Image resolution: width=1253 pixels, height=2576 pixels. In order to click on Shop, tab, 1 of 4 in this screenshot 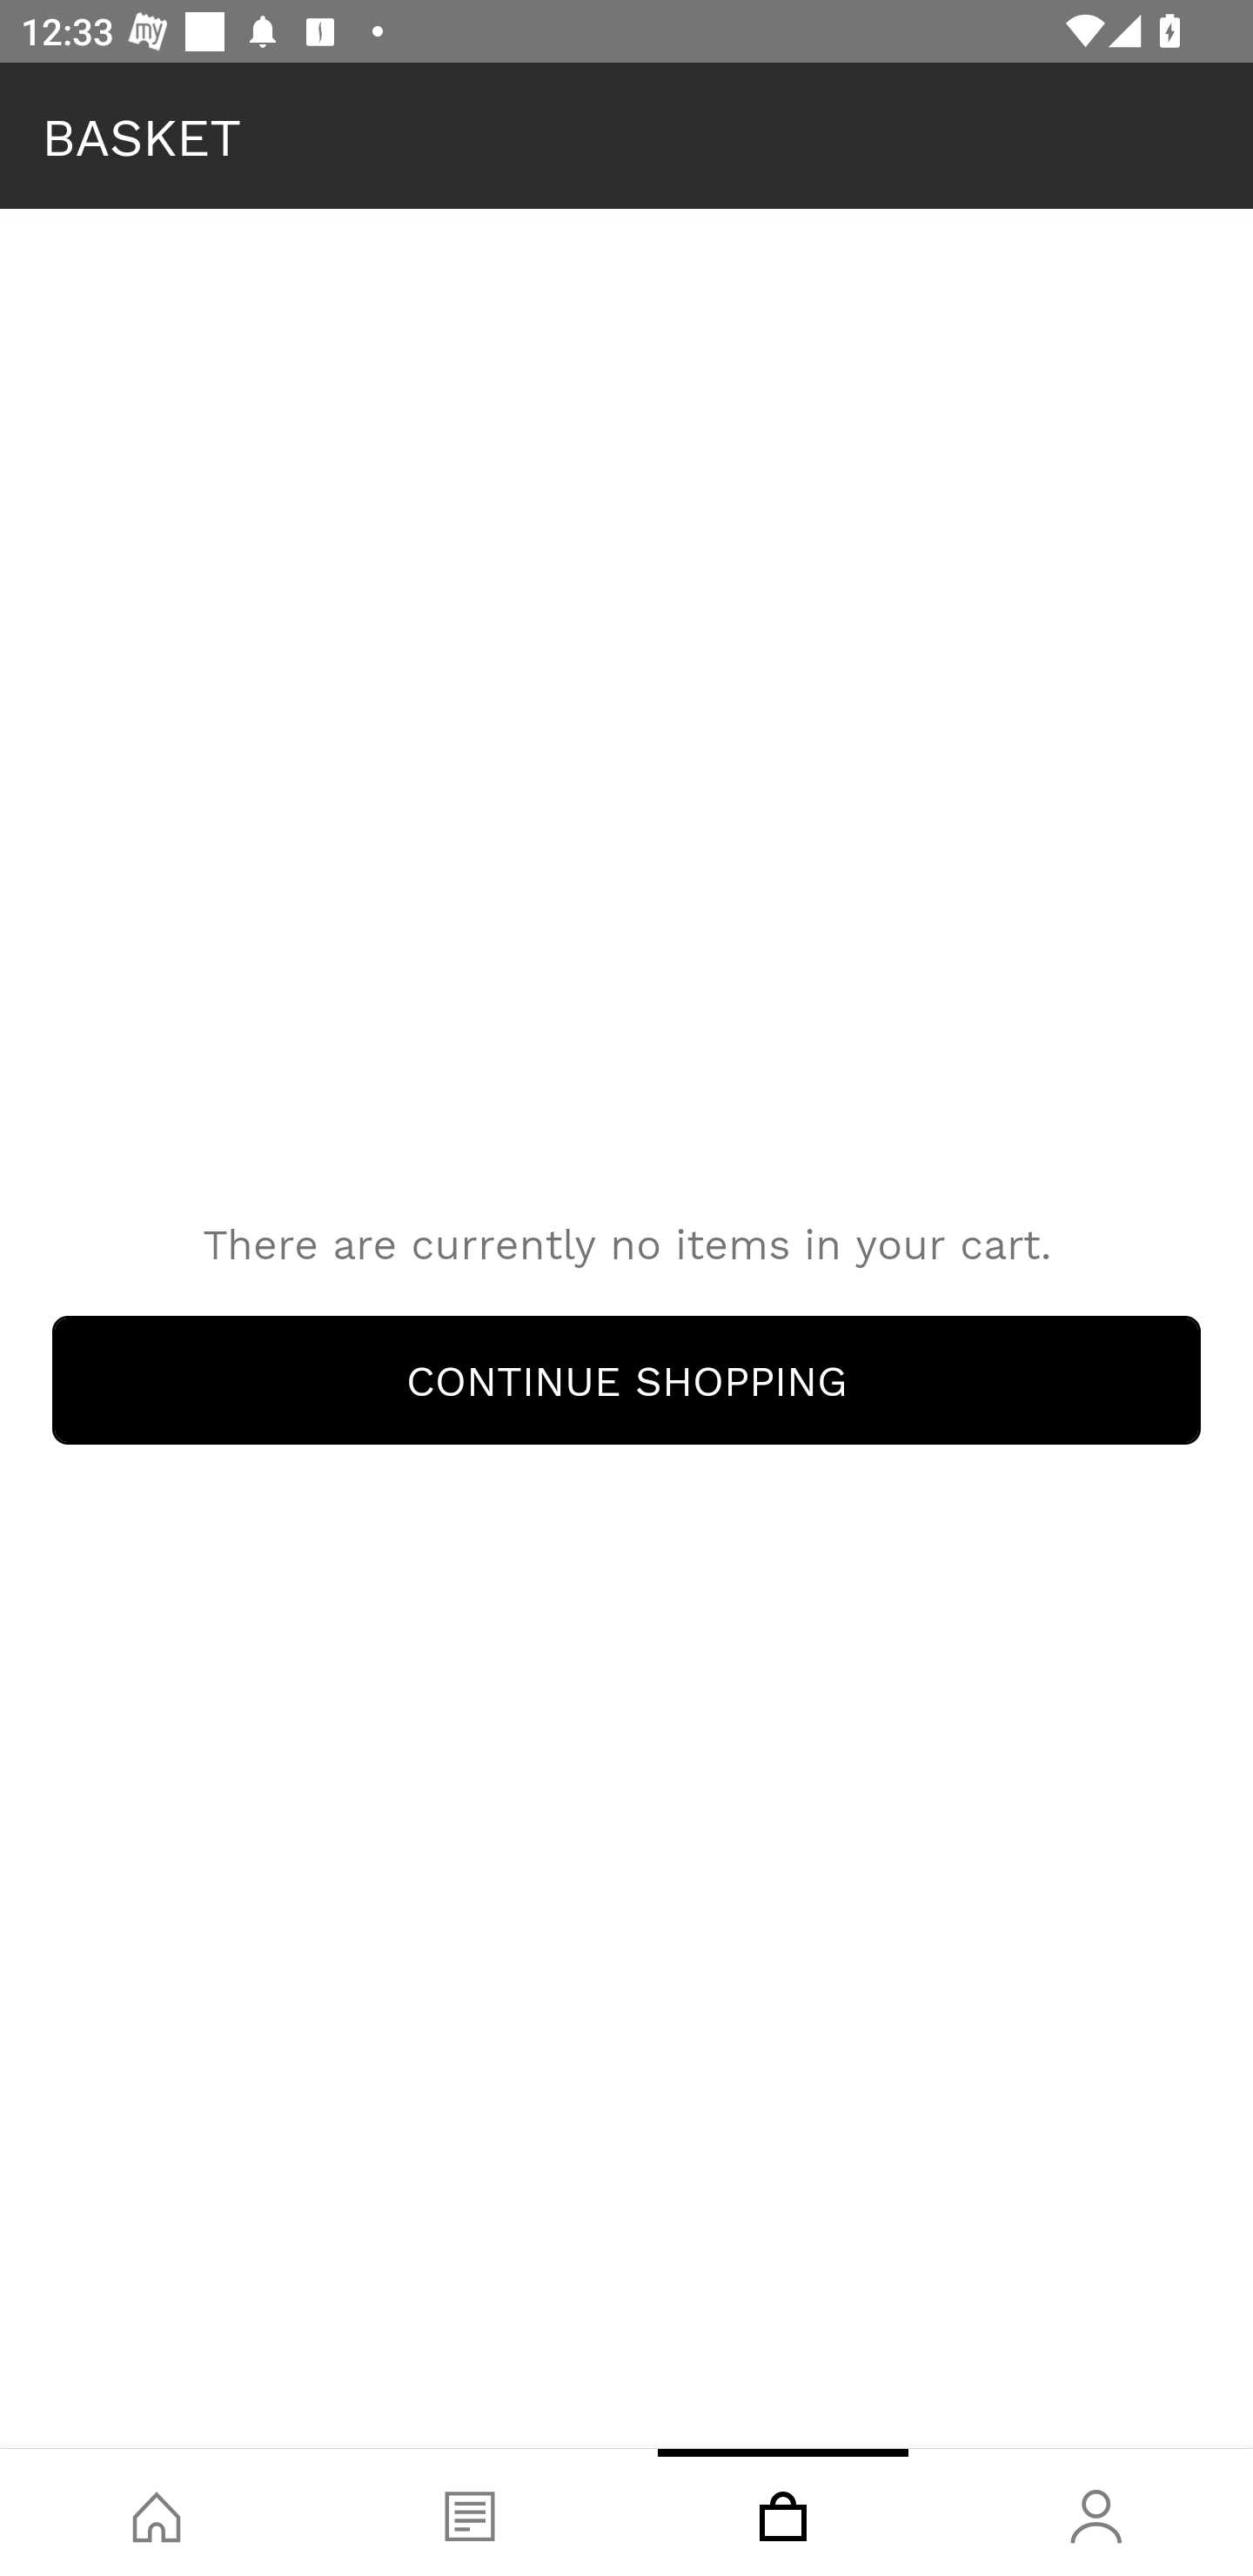, I will do `click(157, 2512)`.